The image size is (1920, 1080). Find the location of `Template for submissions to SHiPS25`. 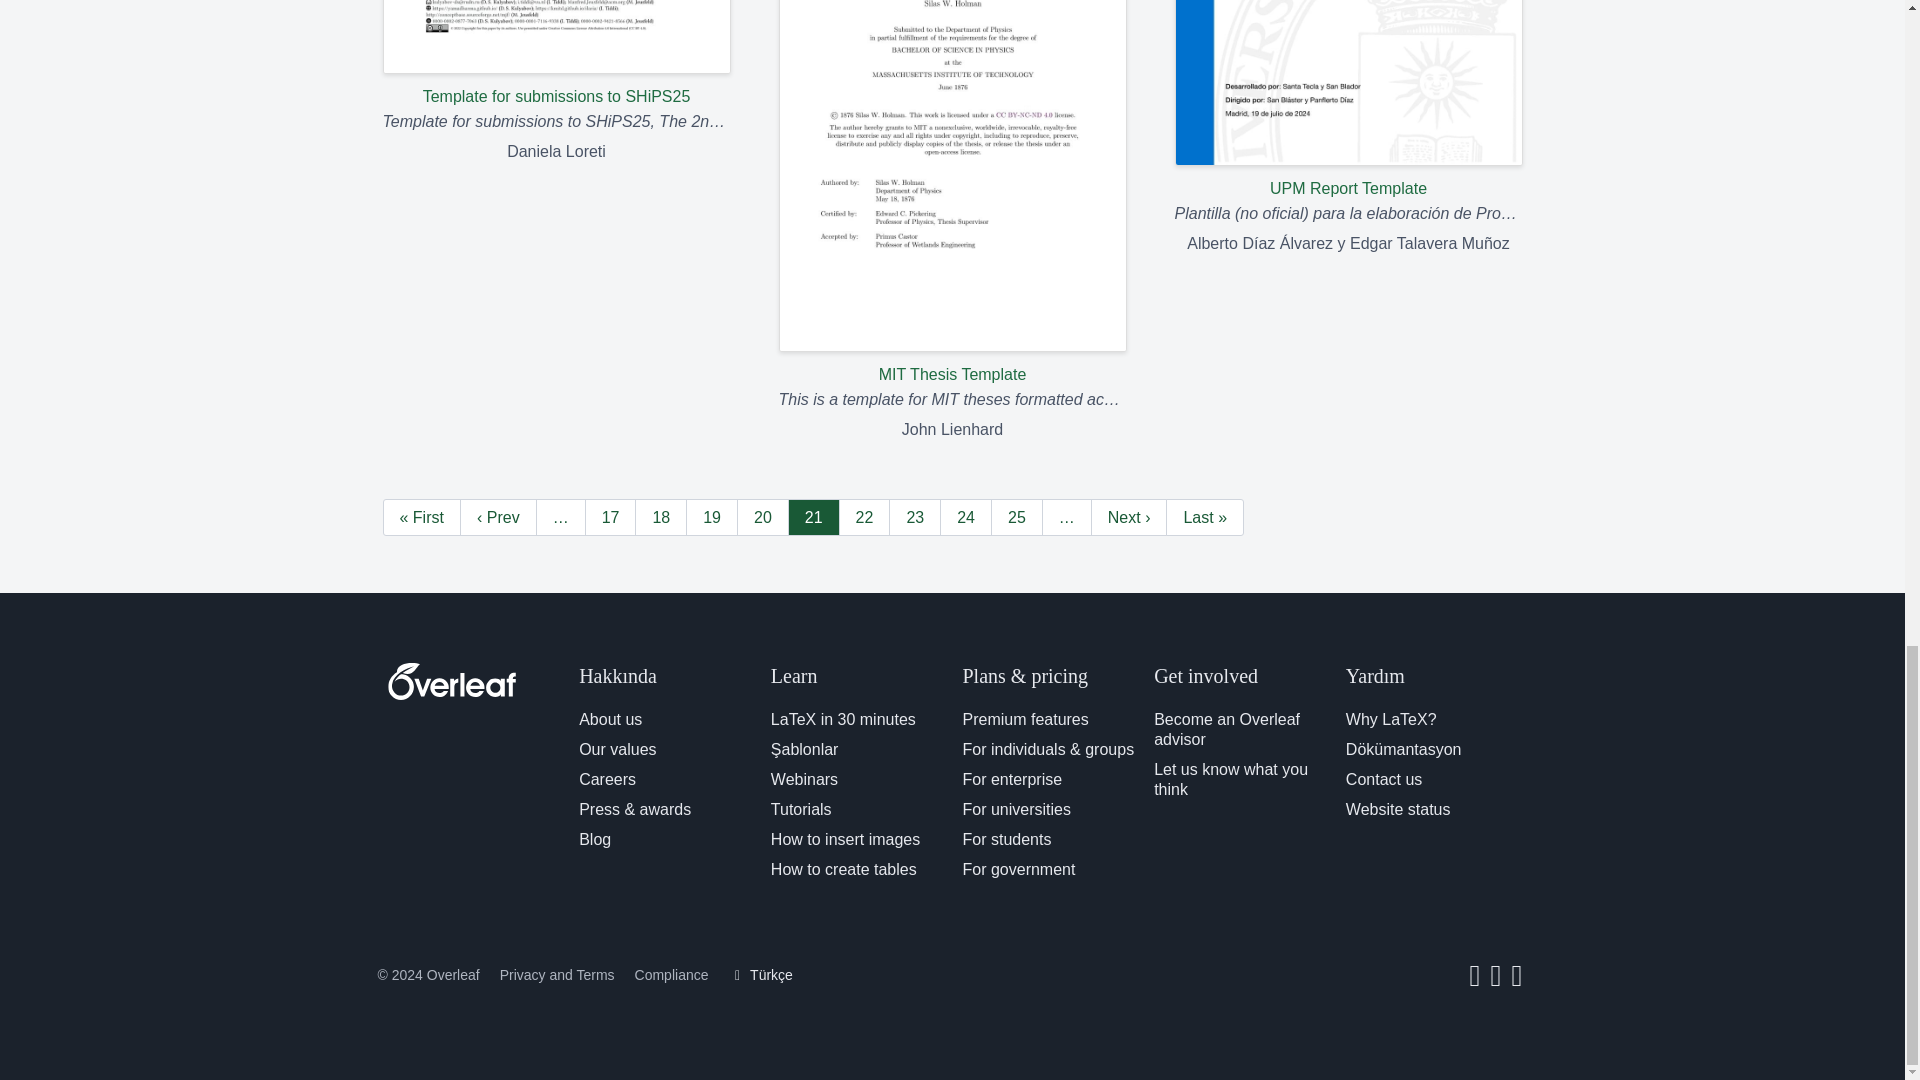

Template for submissions to SHiPS25 is located at coordinates (556, 54).